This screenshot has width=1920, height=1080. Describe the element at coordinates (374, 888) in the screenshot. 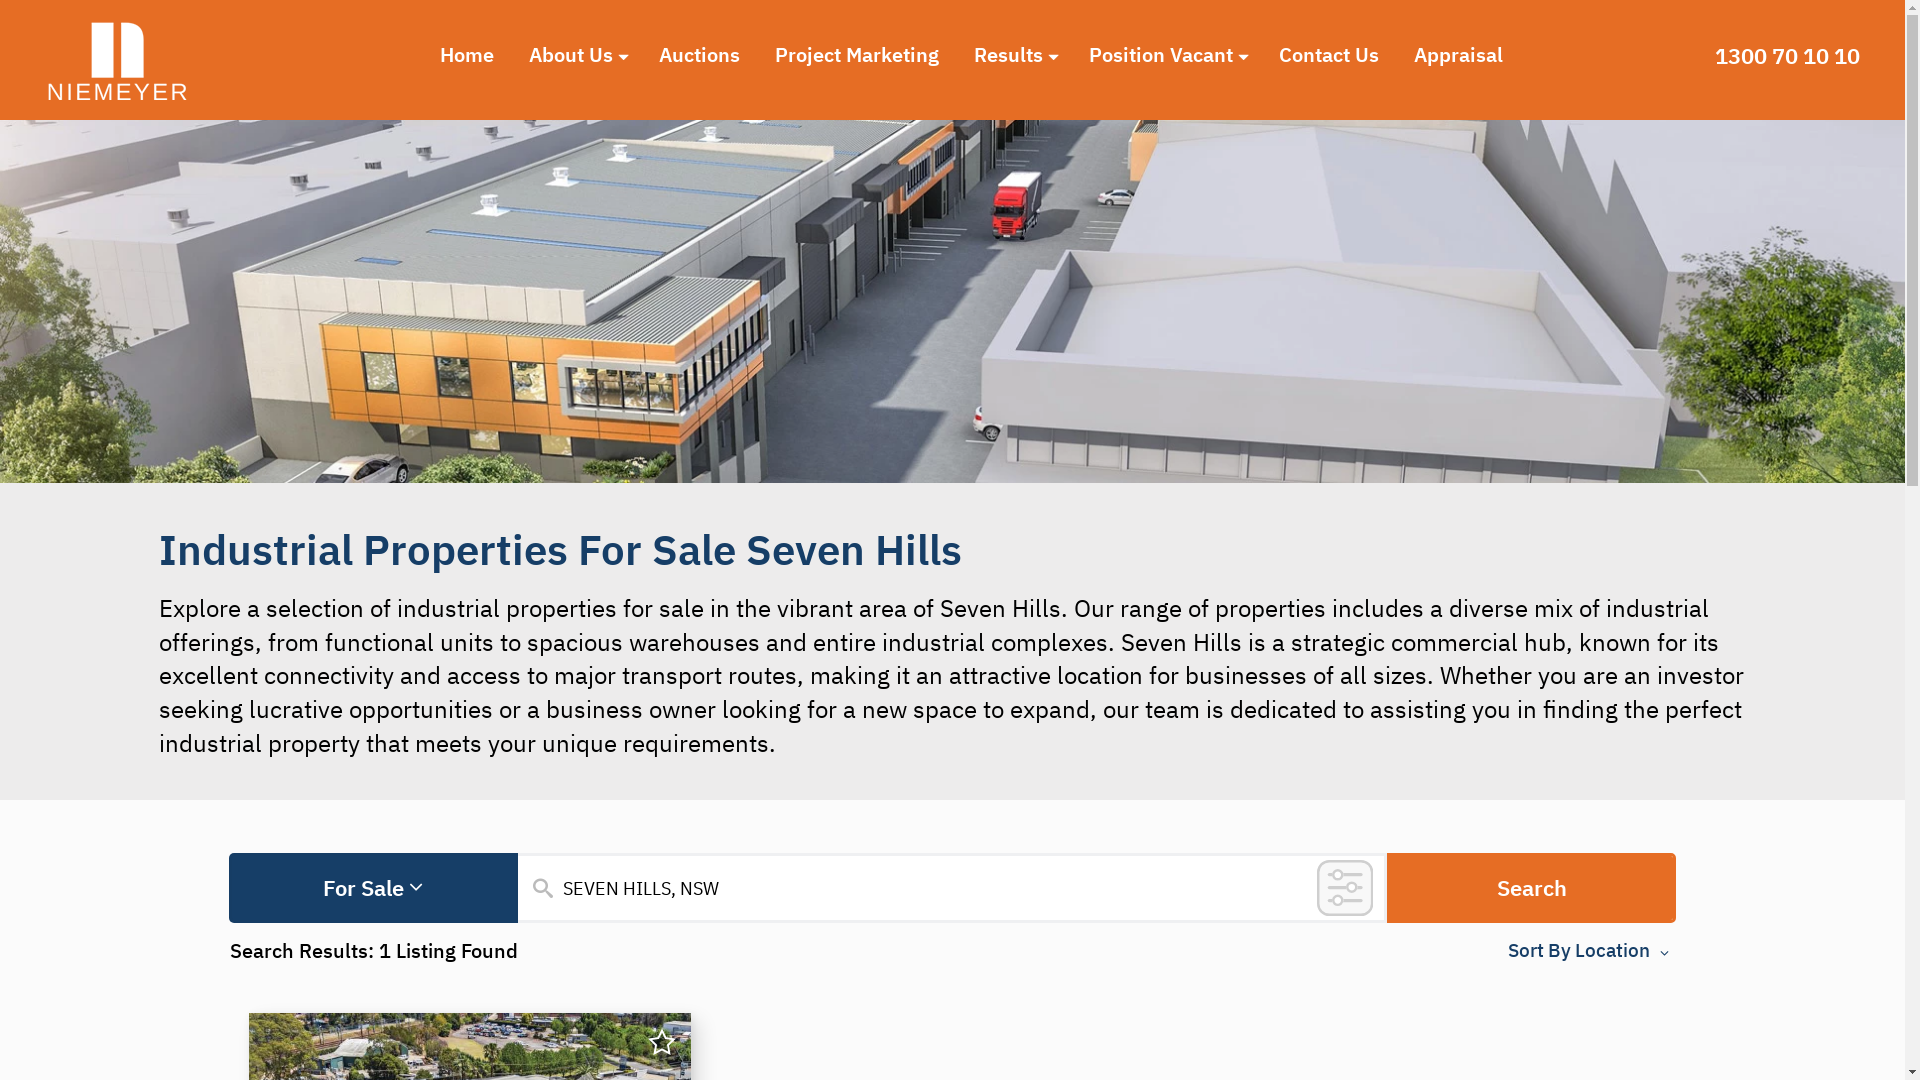

I see `For Sale` at that location.